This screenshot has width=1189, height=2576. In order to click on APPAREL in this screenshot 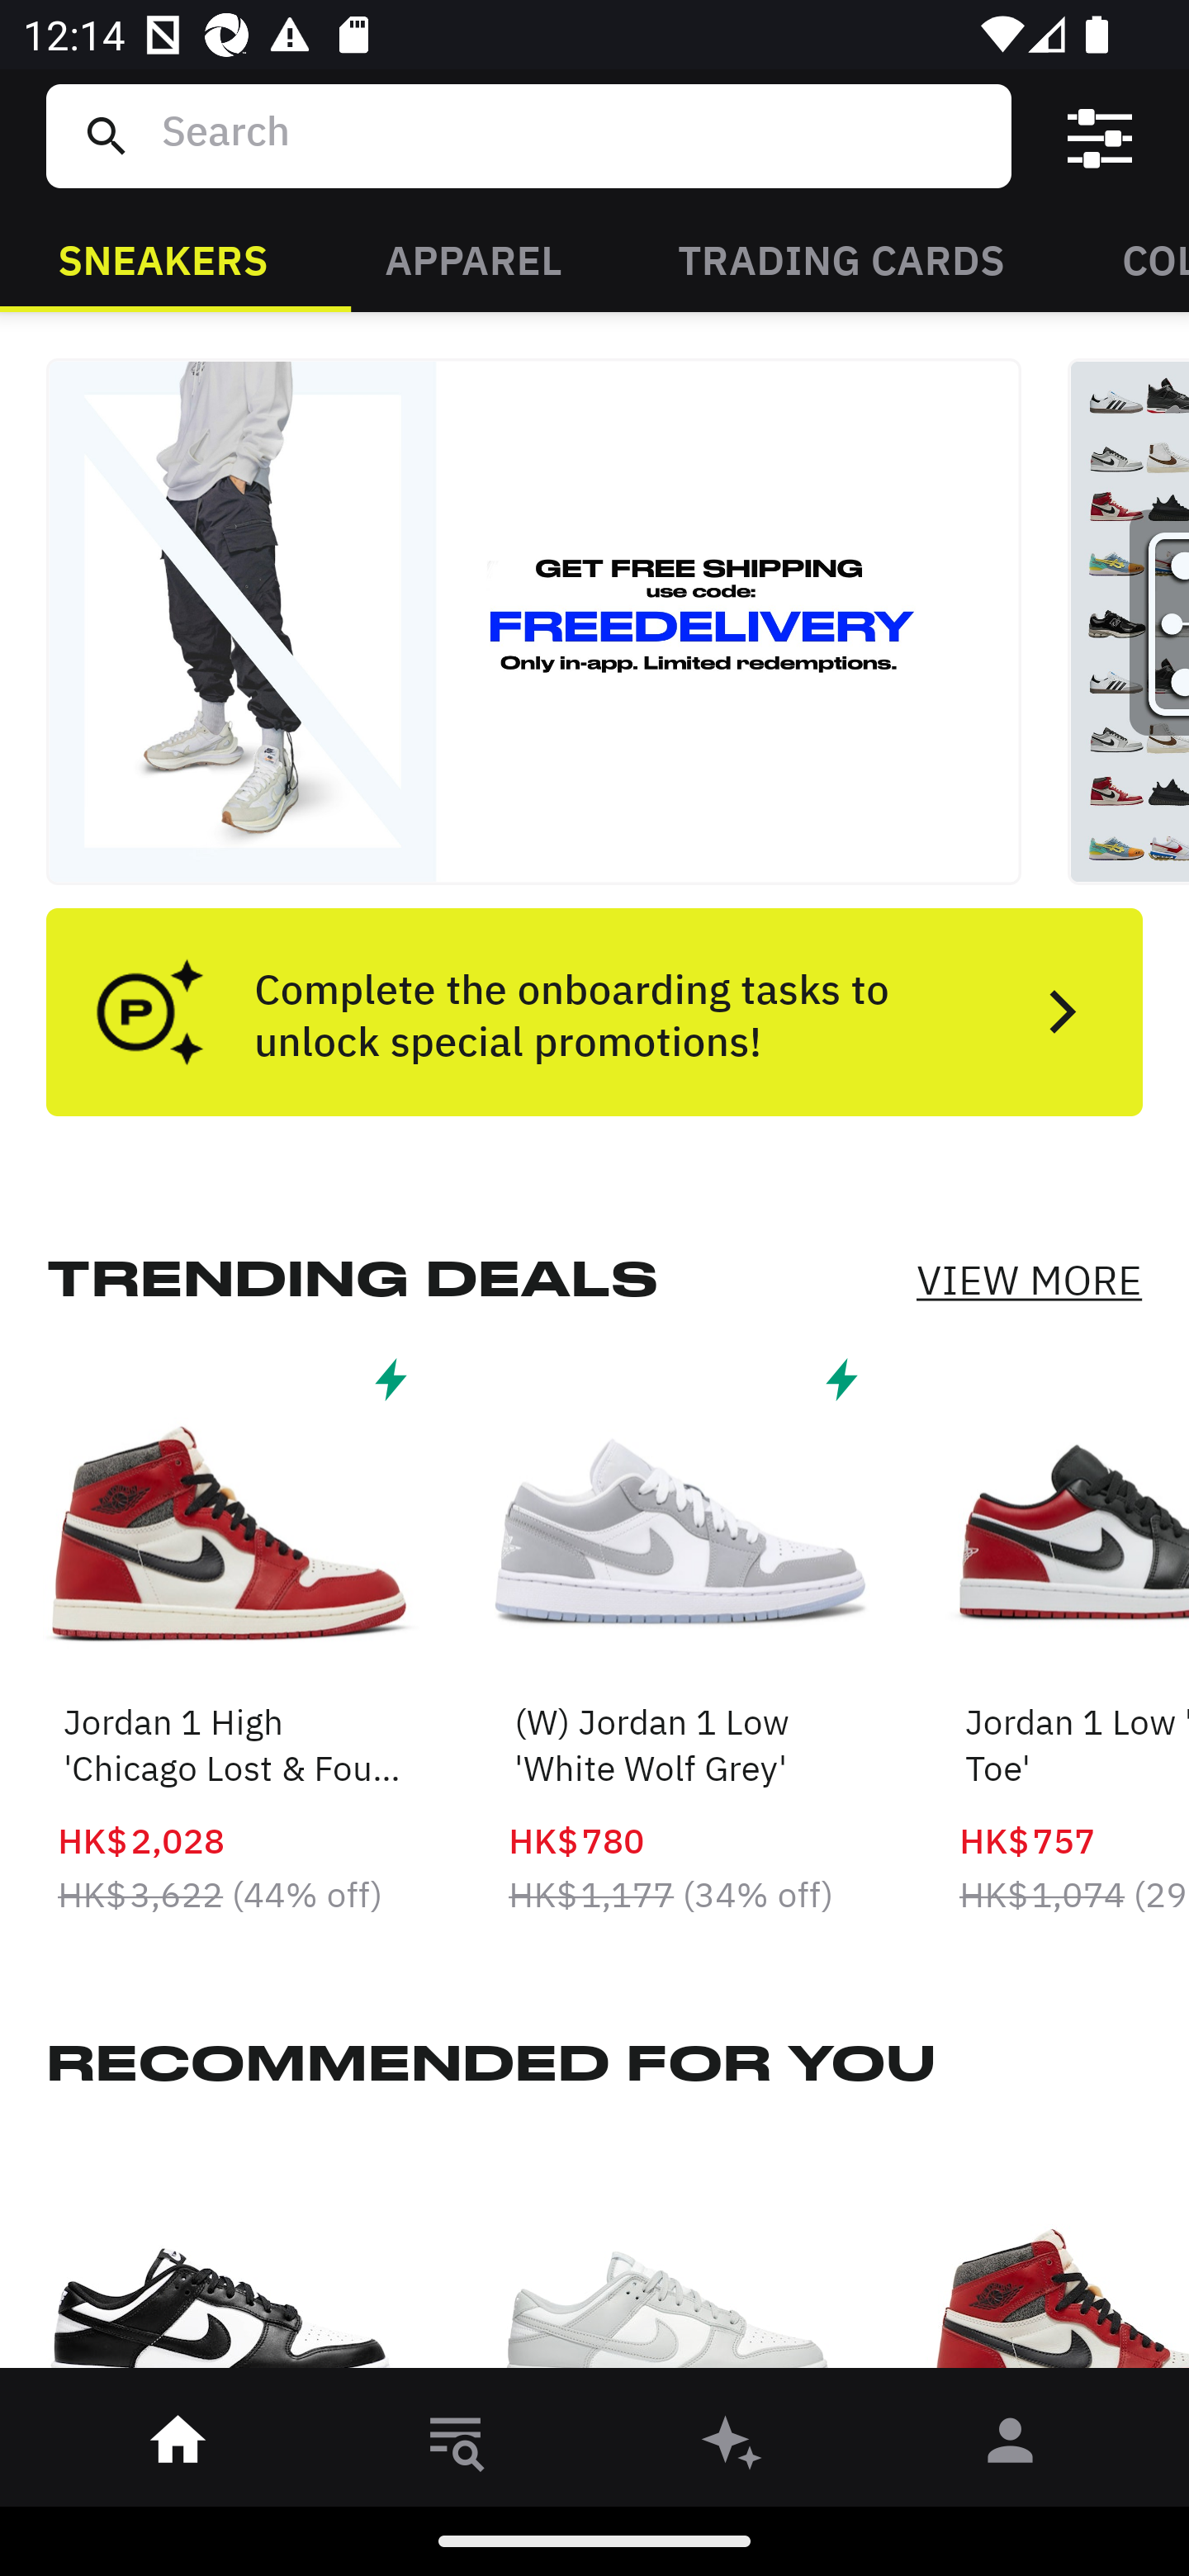, I will do `click(472, 258)`.